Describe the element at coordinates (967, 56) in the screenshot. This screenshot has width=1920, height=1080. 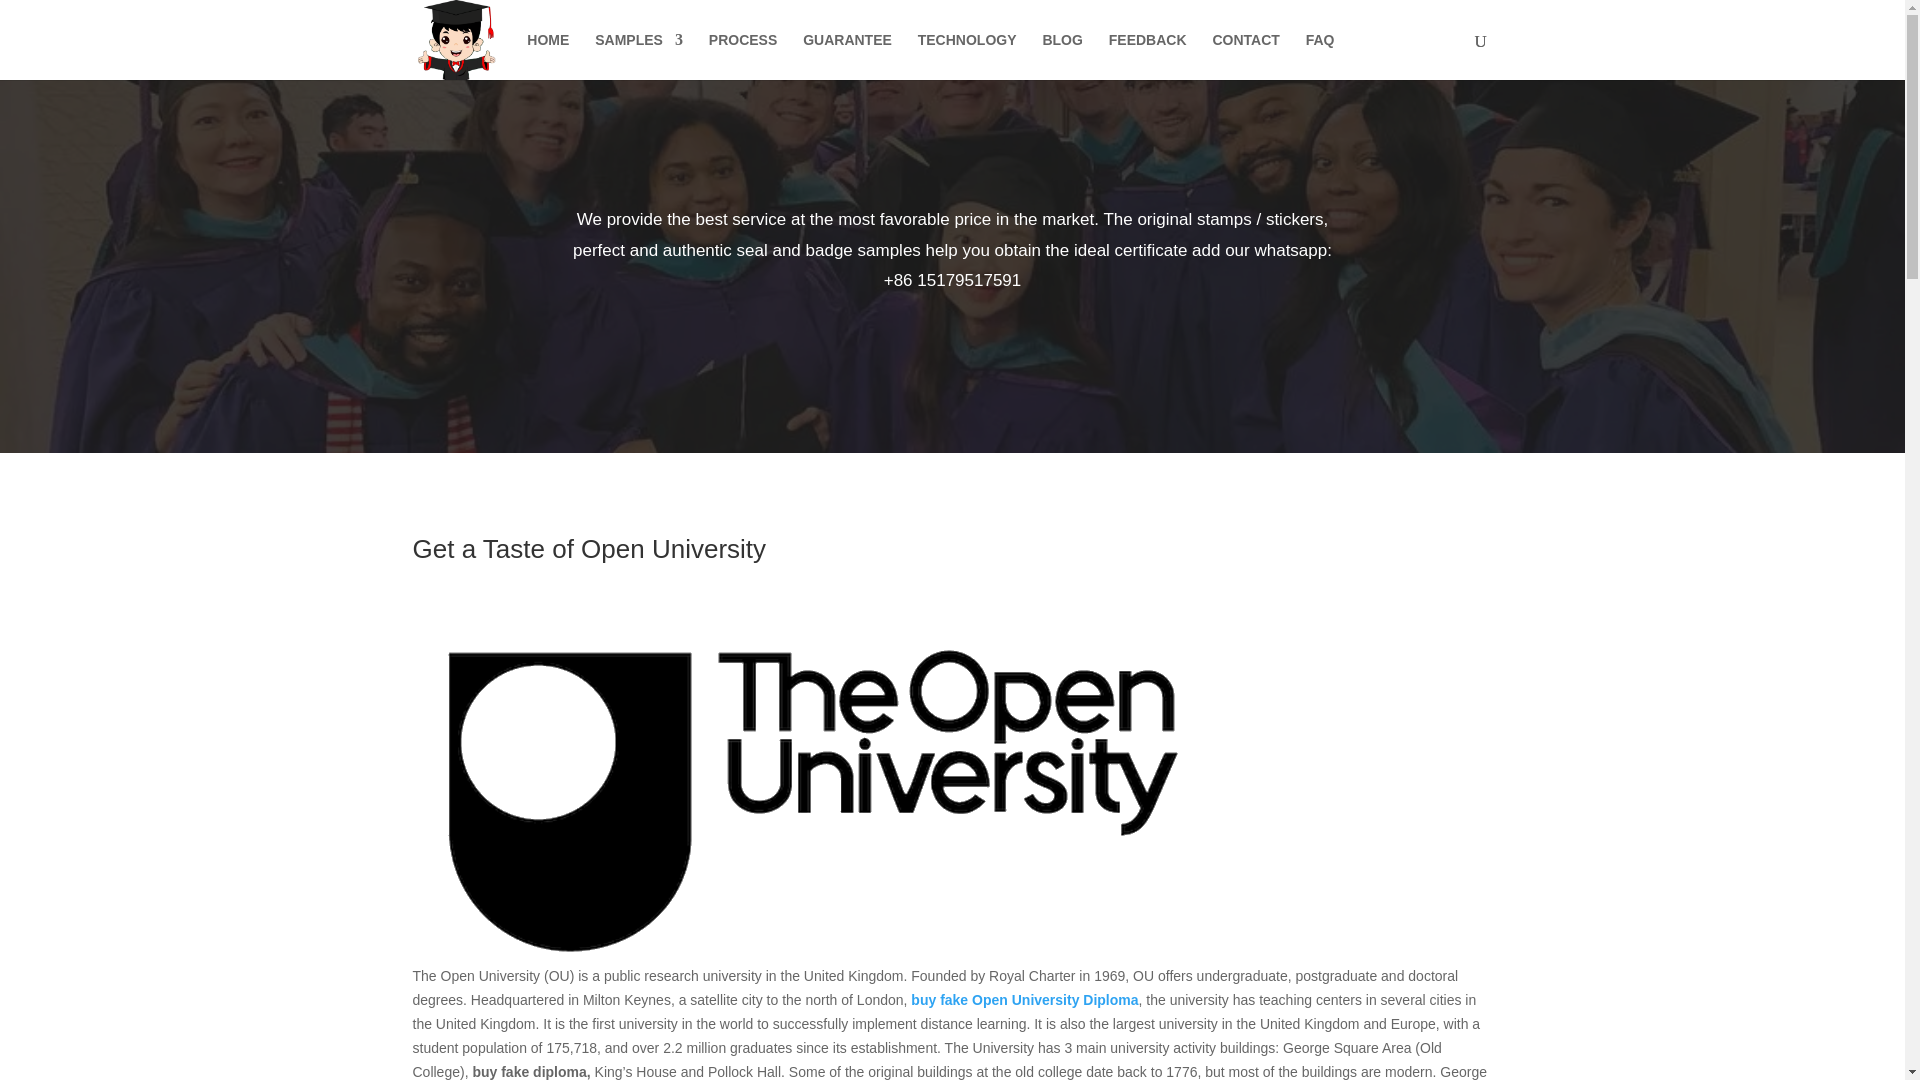
I see `TECHNOLOGY` at that location.